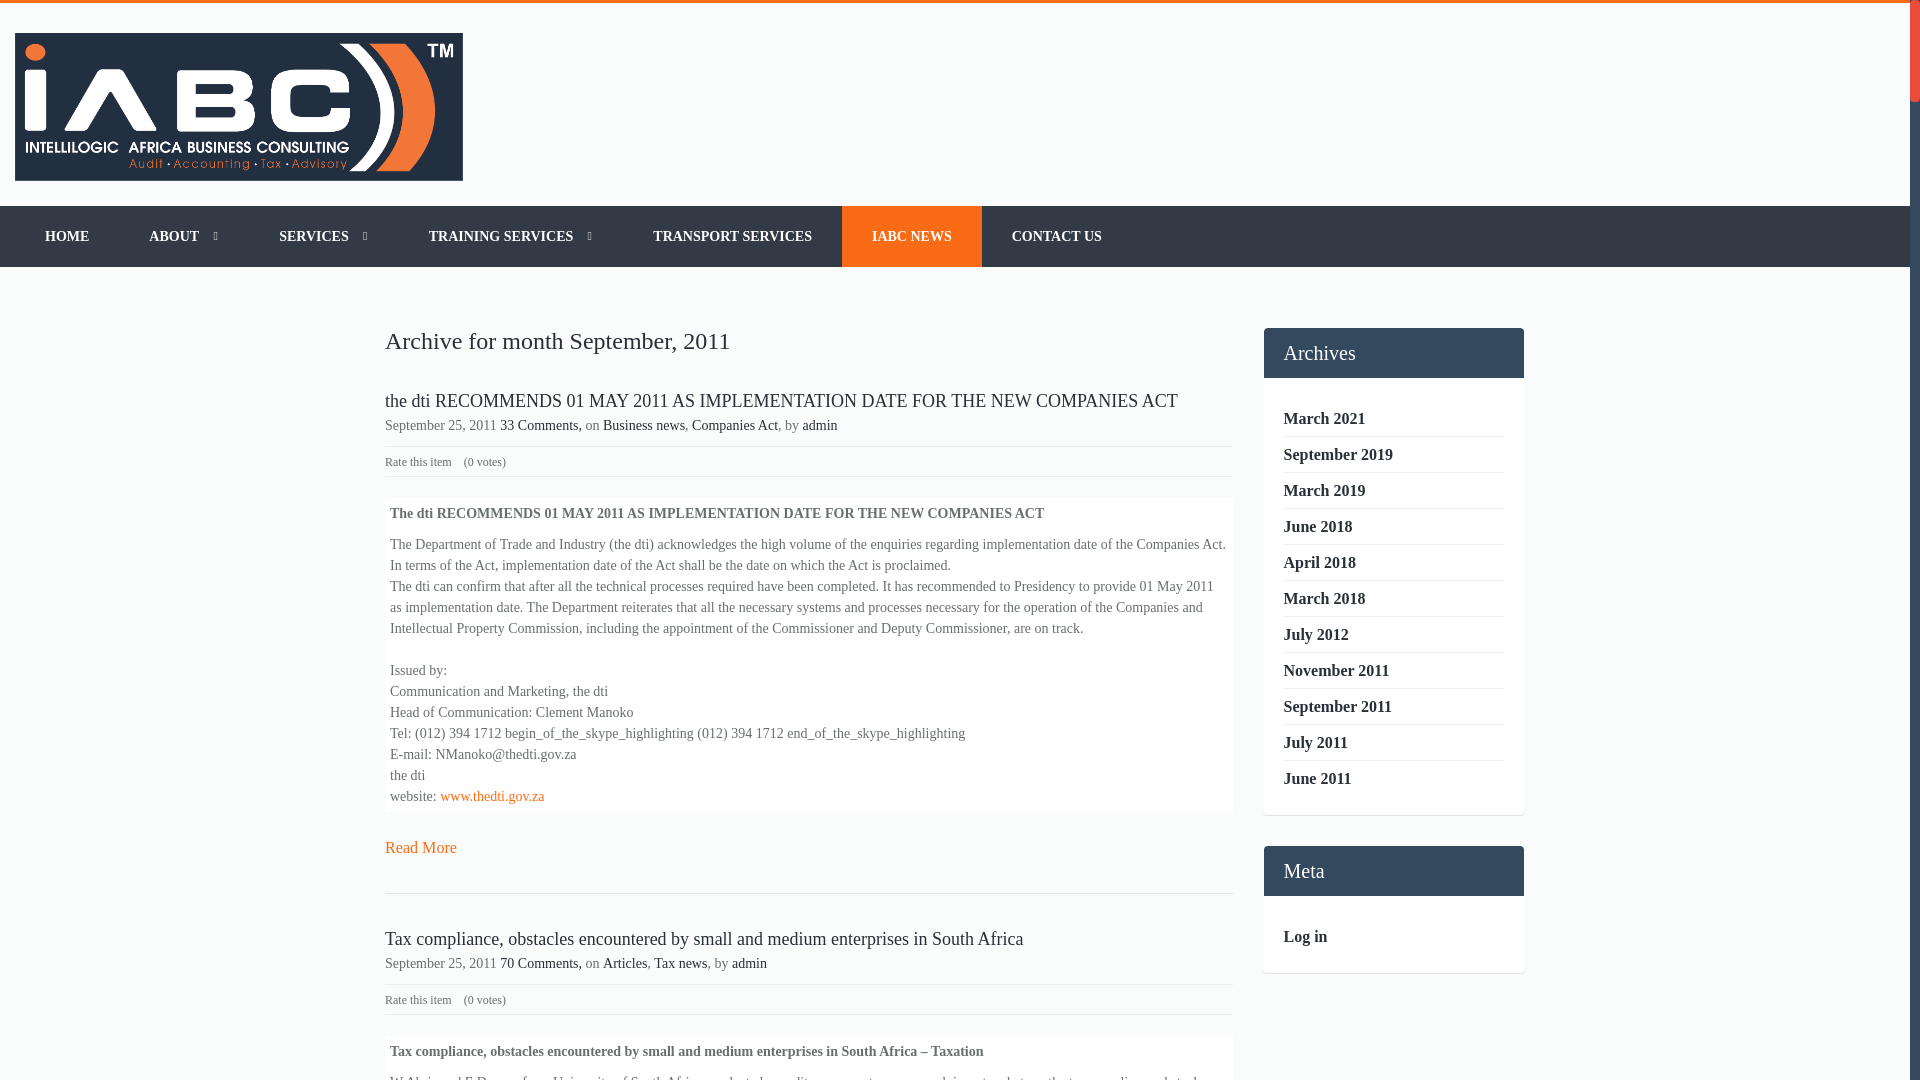  What do you see at coordinates (184, 236) in the screenshot?
I see `ABOUT` at bounding box center [184, 236].